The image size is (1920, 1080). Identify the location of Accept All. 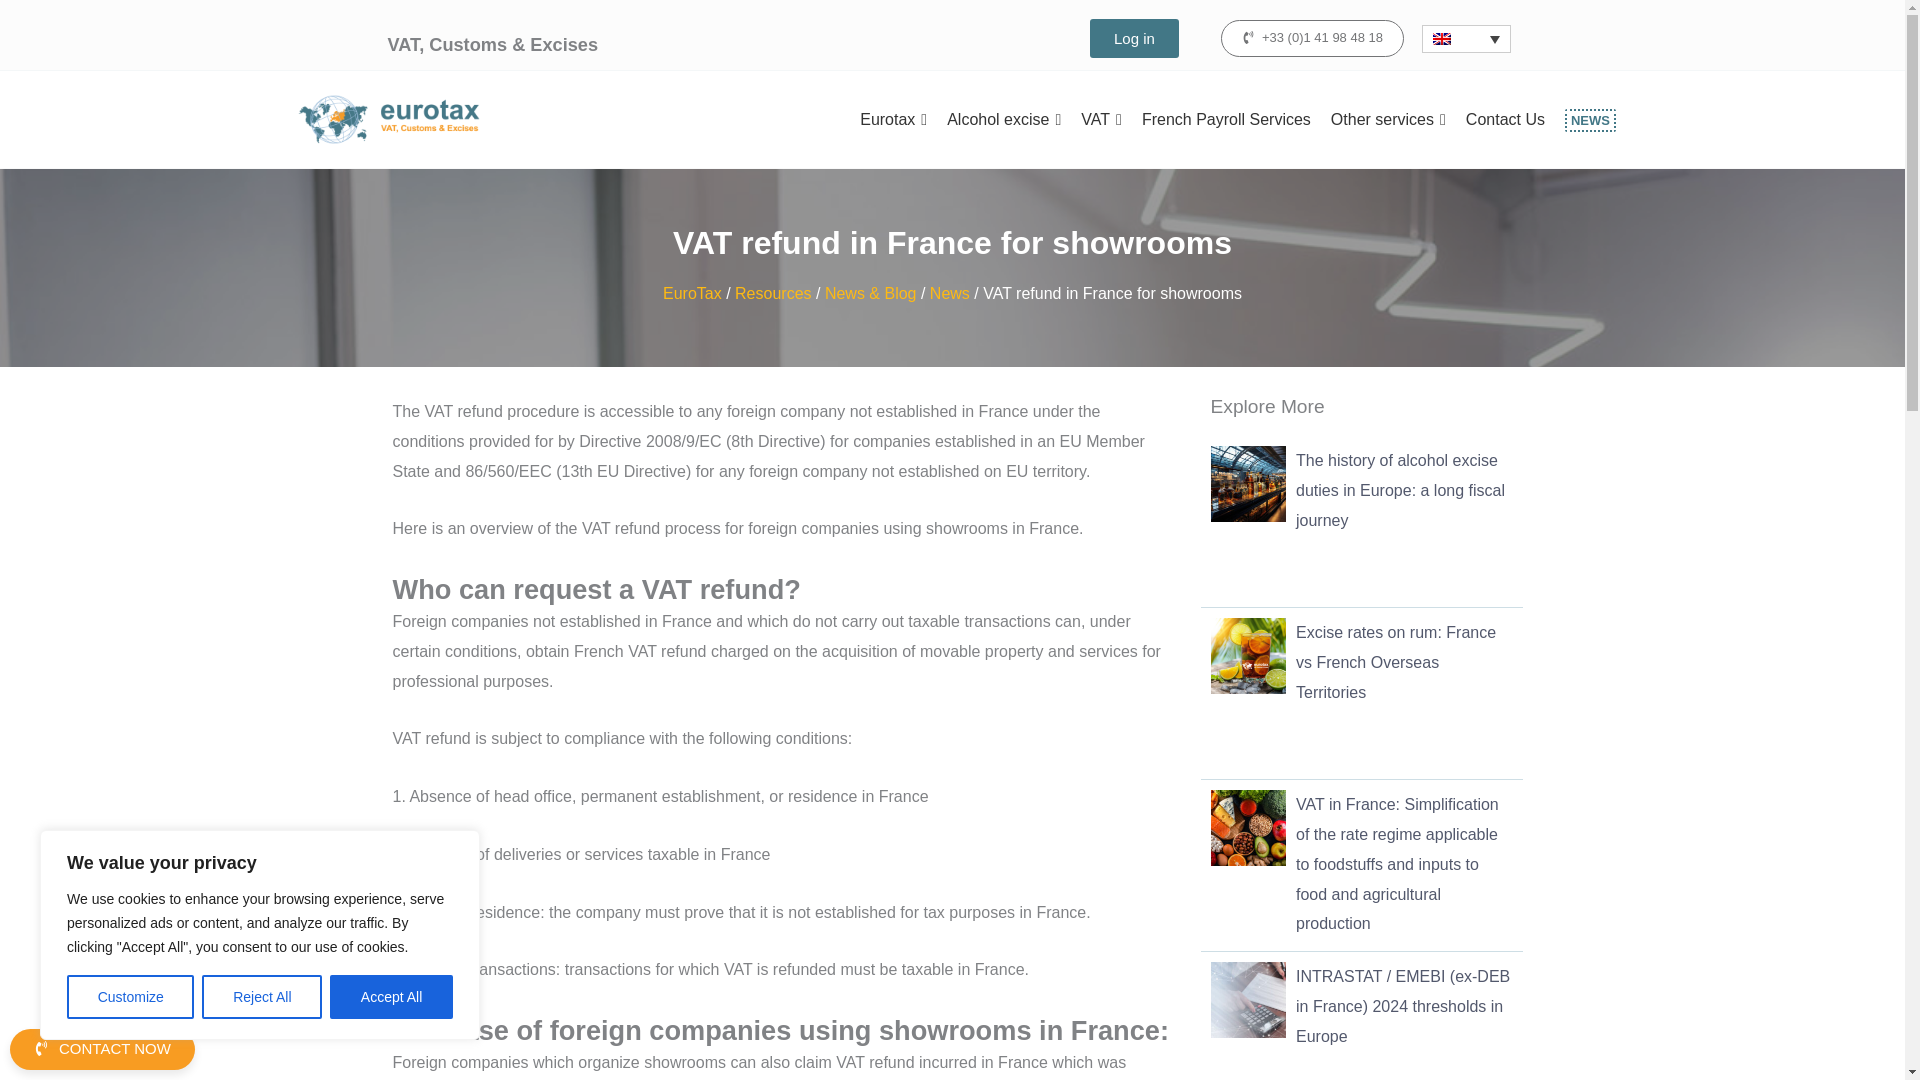
(392, 997).